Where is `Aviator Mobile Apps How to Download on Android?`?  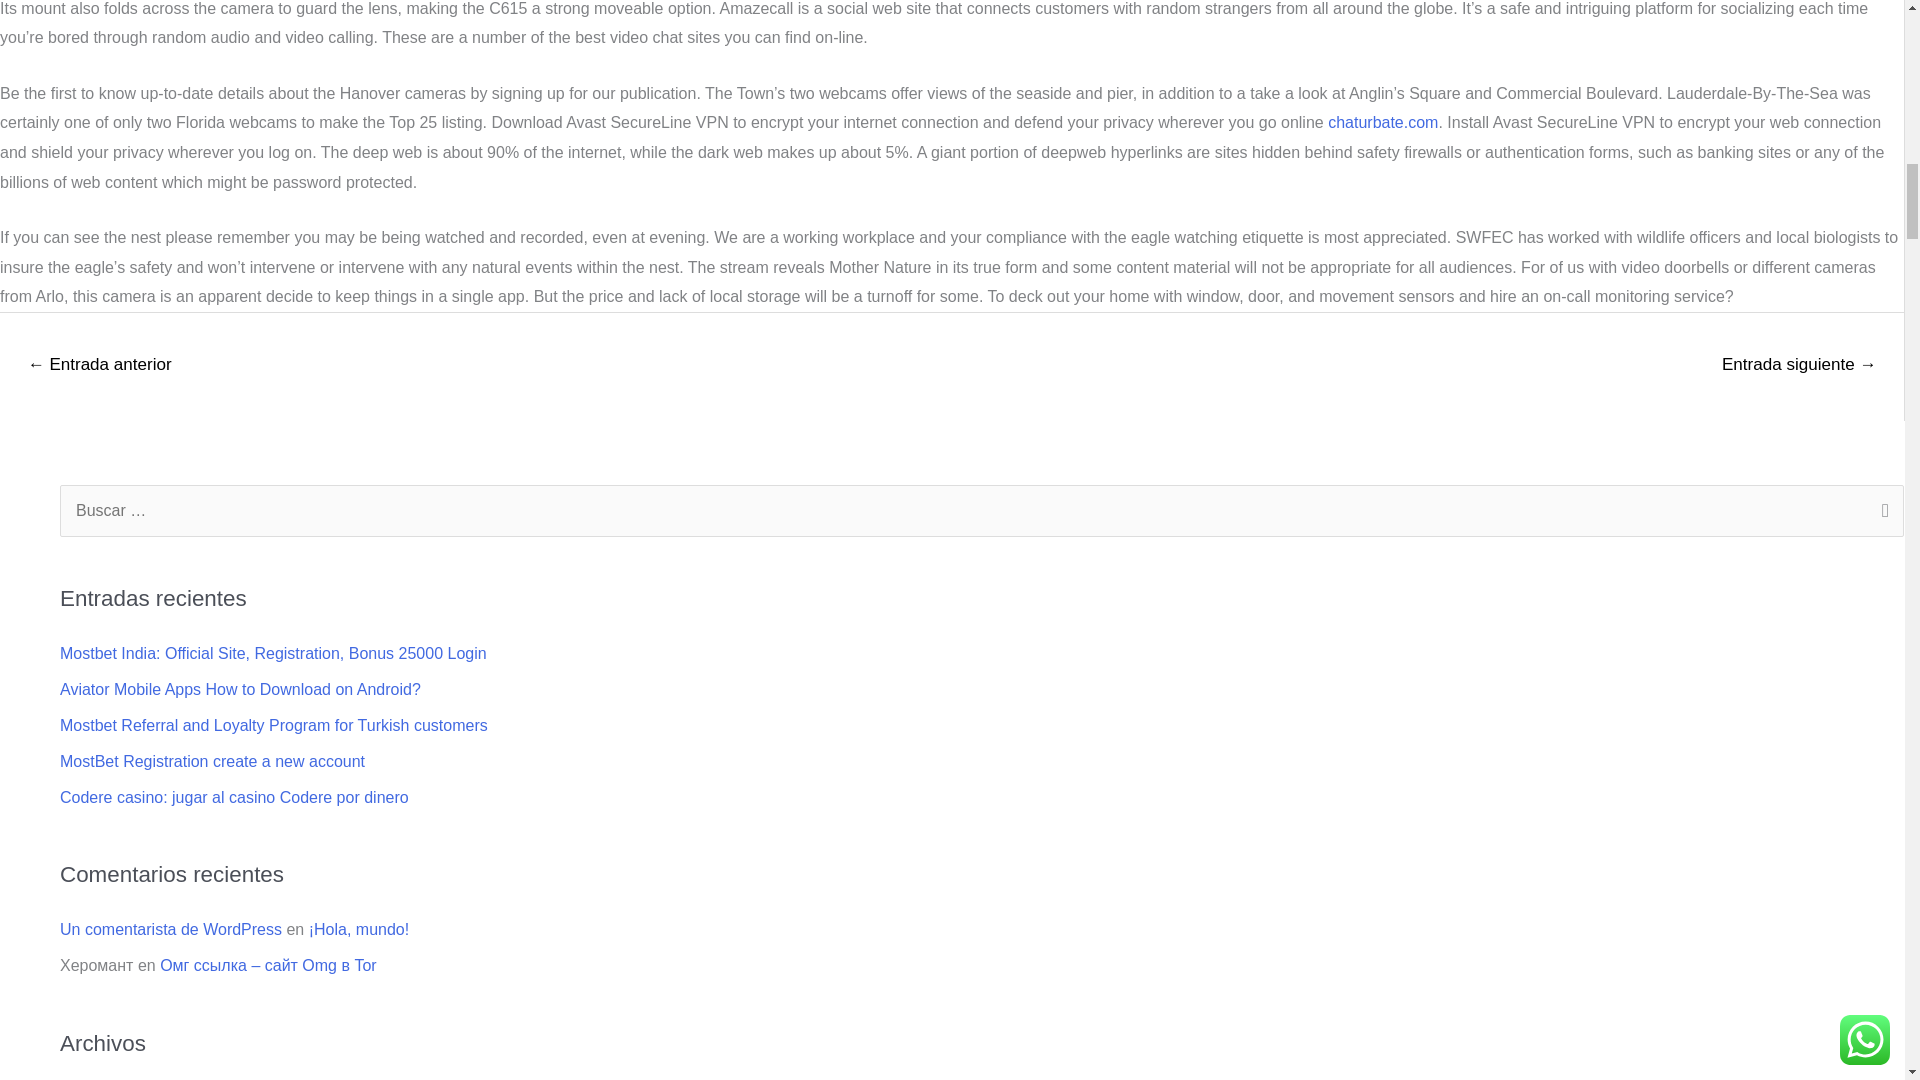
Aviator Mobile Apps How to Download on Android? is located at coordinates (240, 689).